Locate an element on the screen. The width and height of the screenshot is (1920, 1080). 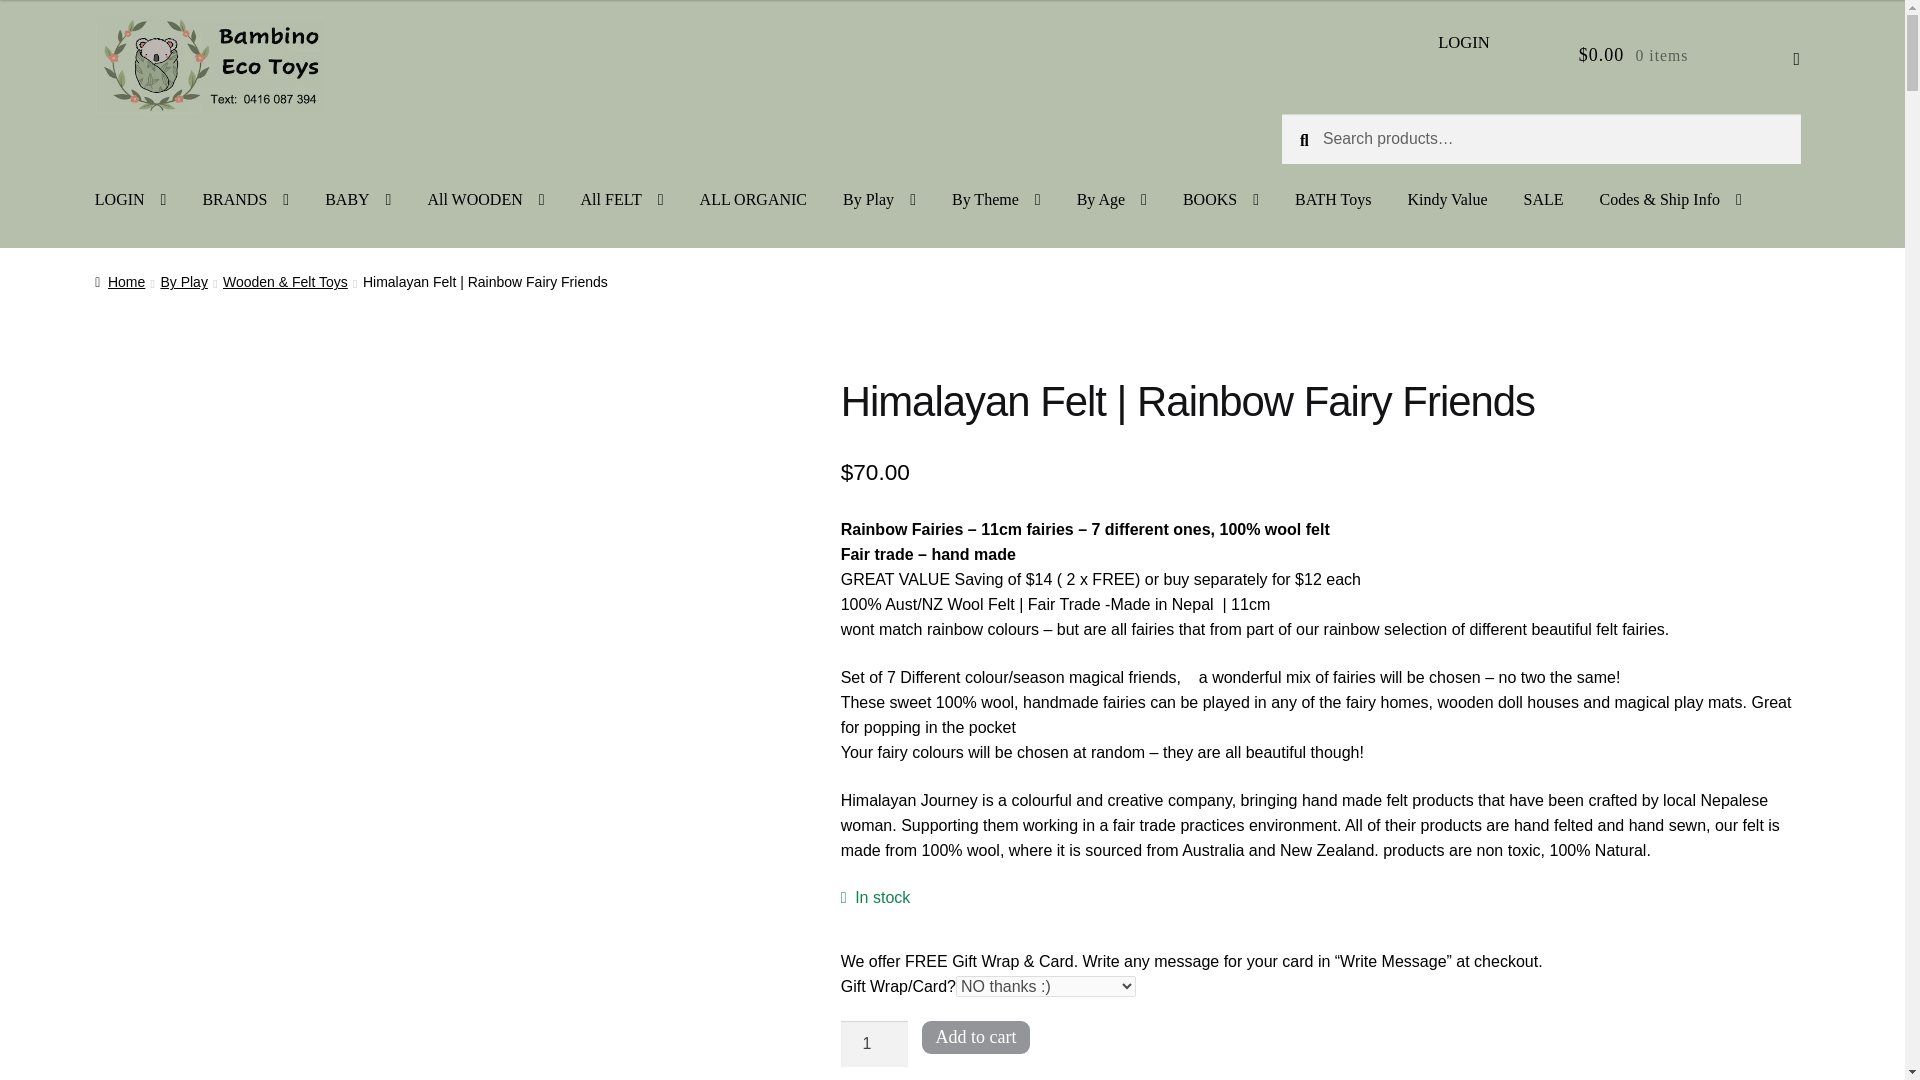
View your shopping cart is located at coordinates (1690, 56).